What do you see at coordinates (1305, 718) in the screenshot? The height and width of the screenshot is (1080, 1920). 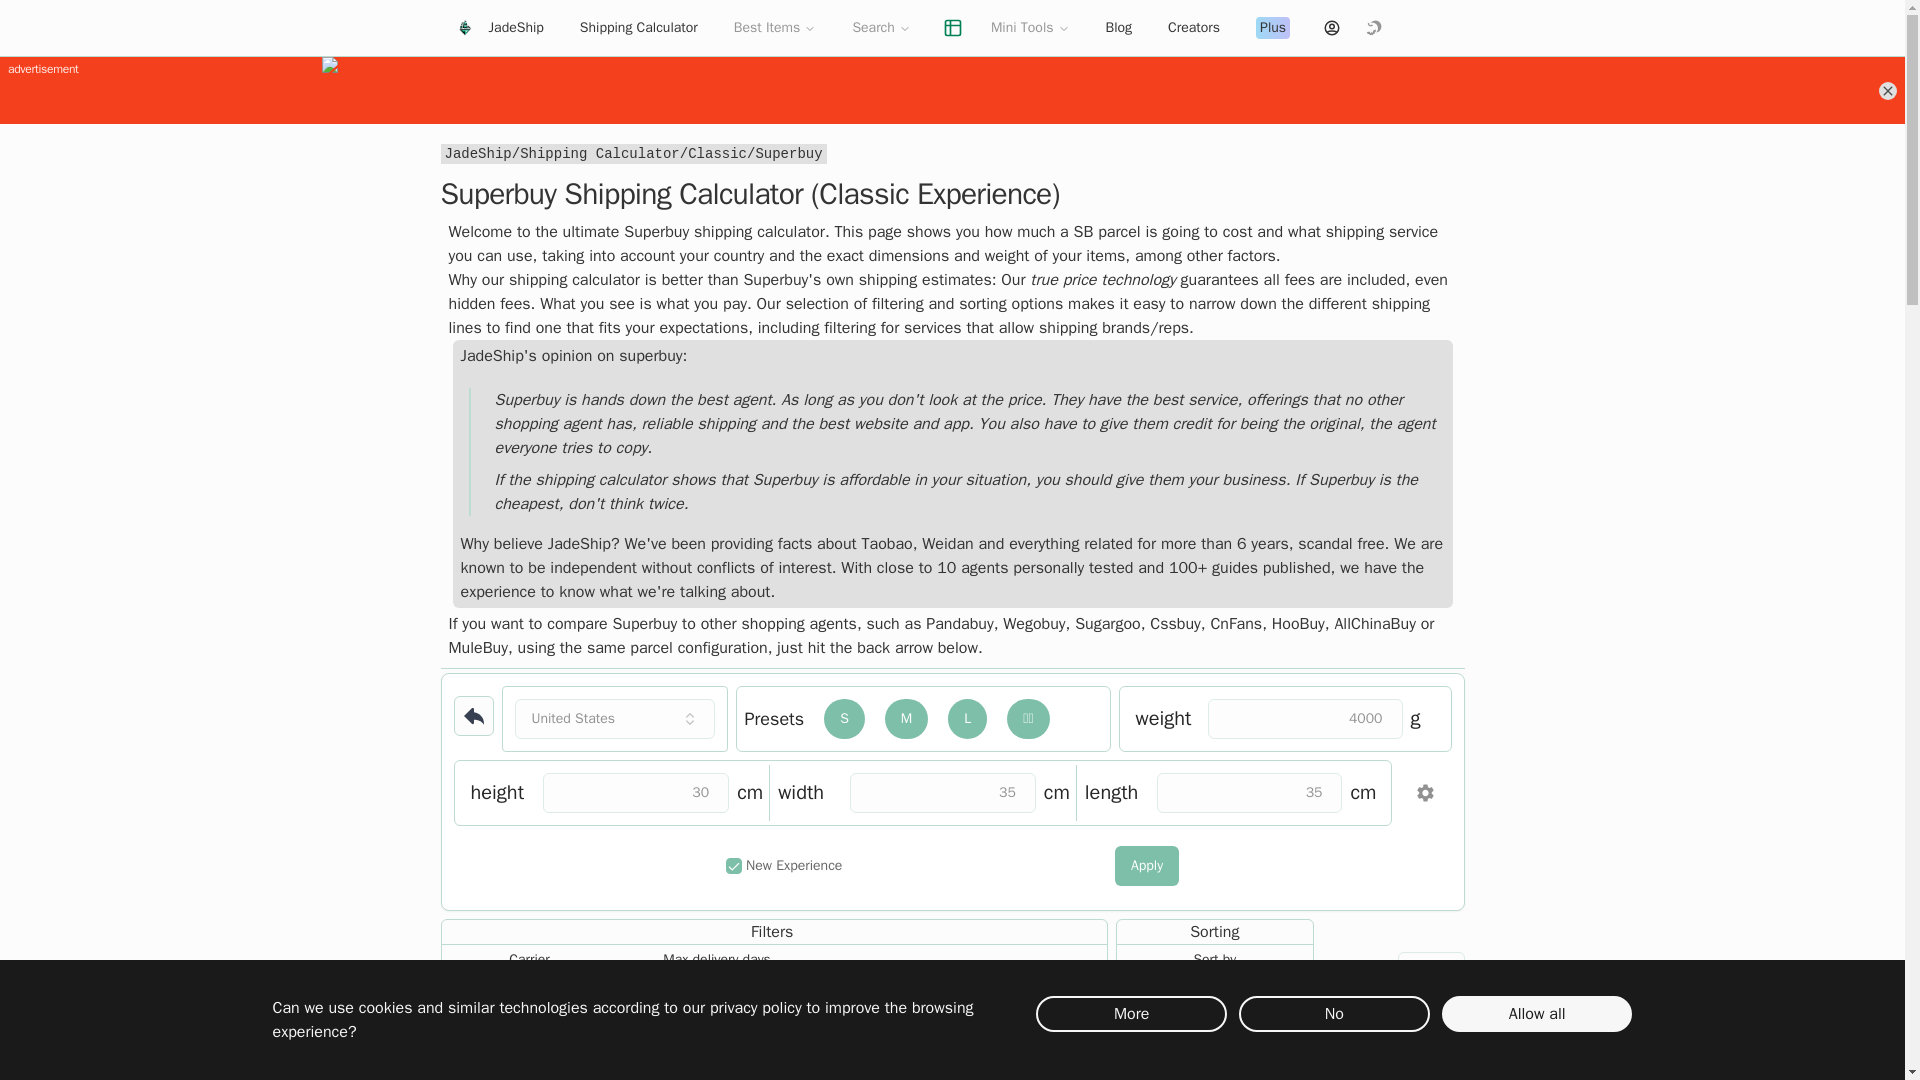 I see `4000` at bounding box center [1305, 718].